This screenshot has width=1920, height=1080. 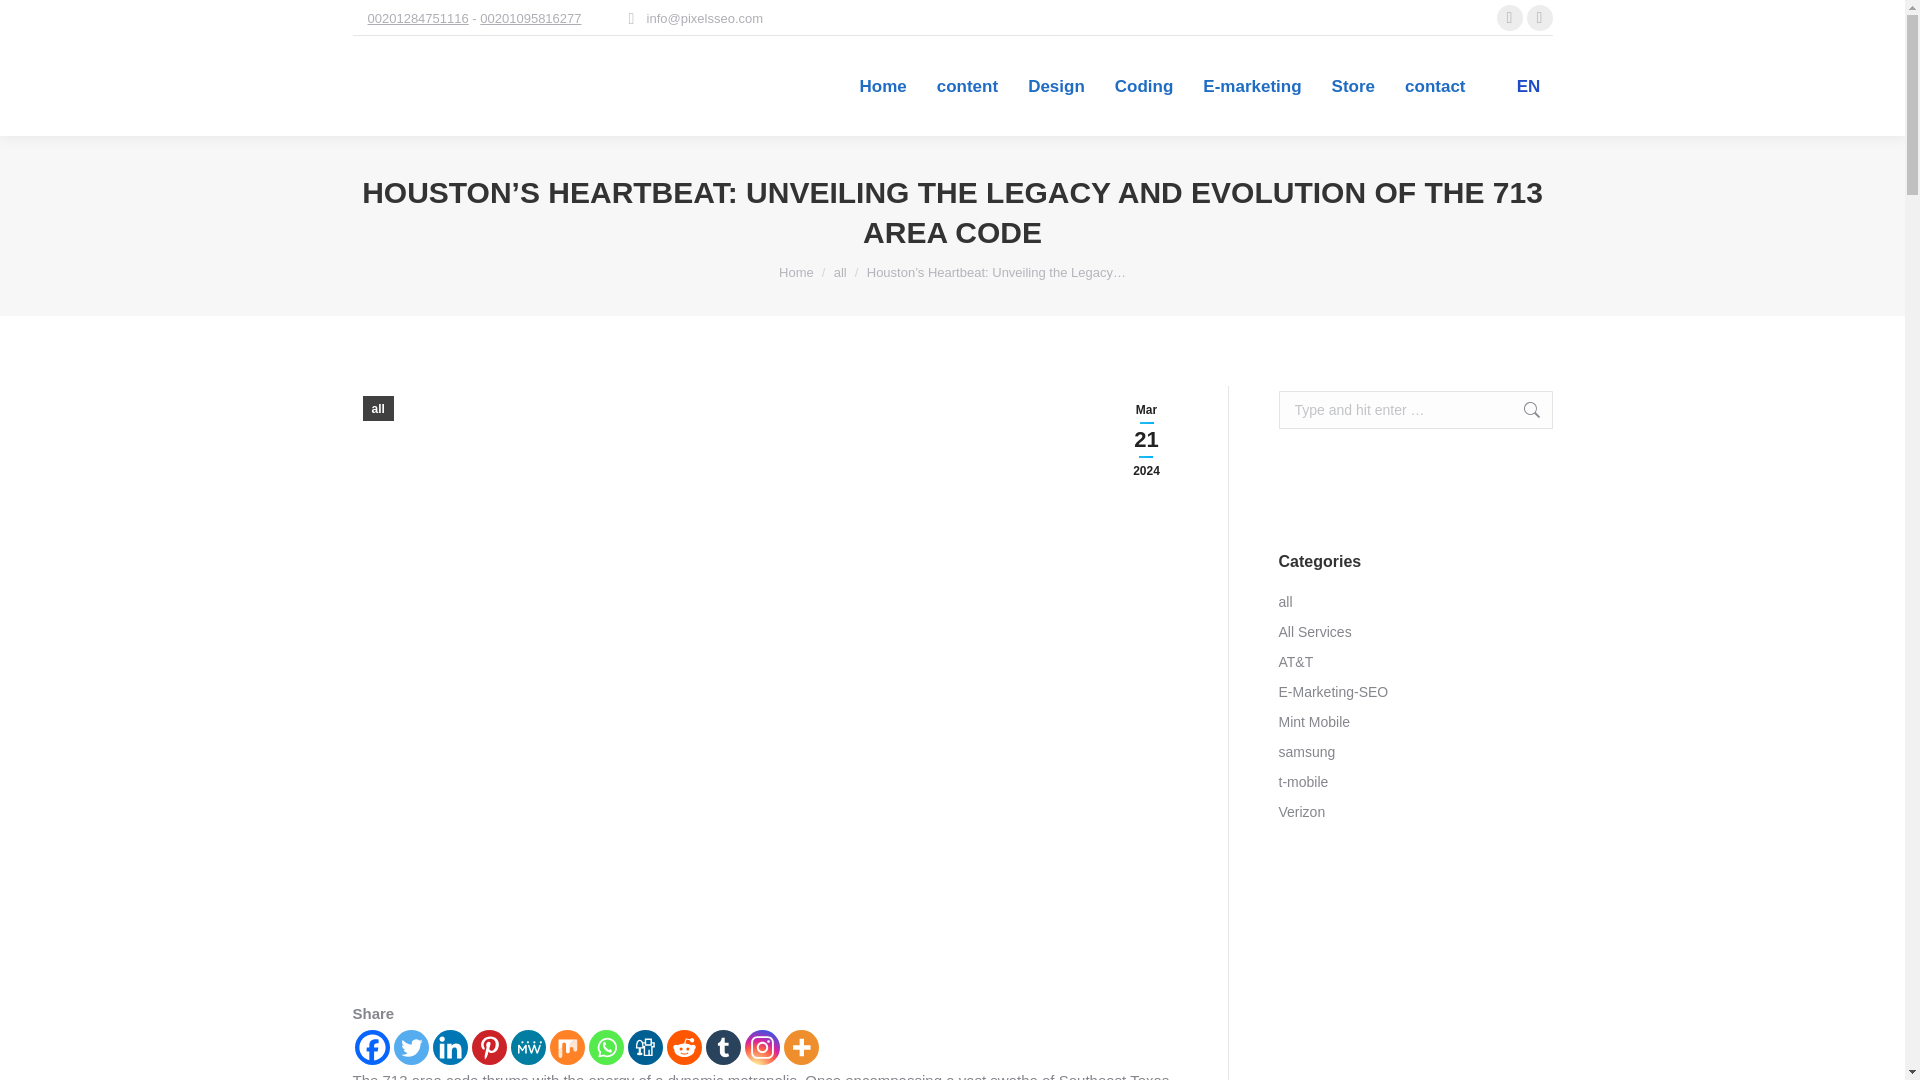 What do you see at coordinates (1056, 86) in the screenshot?
I see `Design` at bounding box center [1056, 86].